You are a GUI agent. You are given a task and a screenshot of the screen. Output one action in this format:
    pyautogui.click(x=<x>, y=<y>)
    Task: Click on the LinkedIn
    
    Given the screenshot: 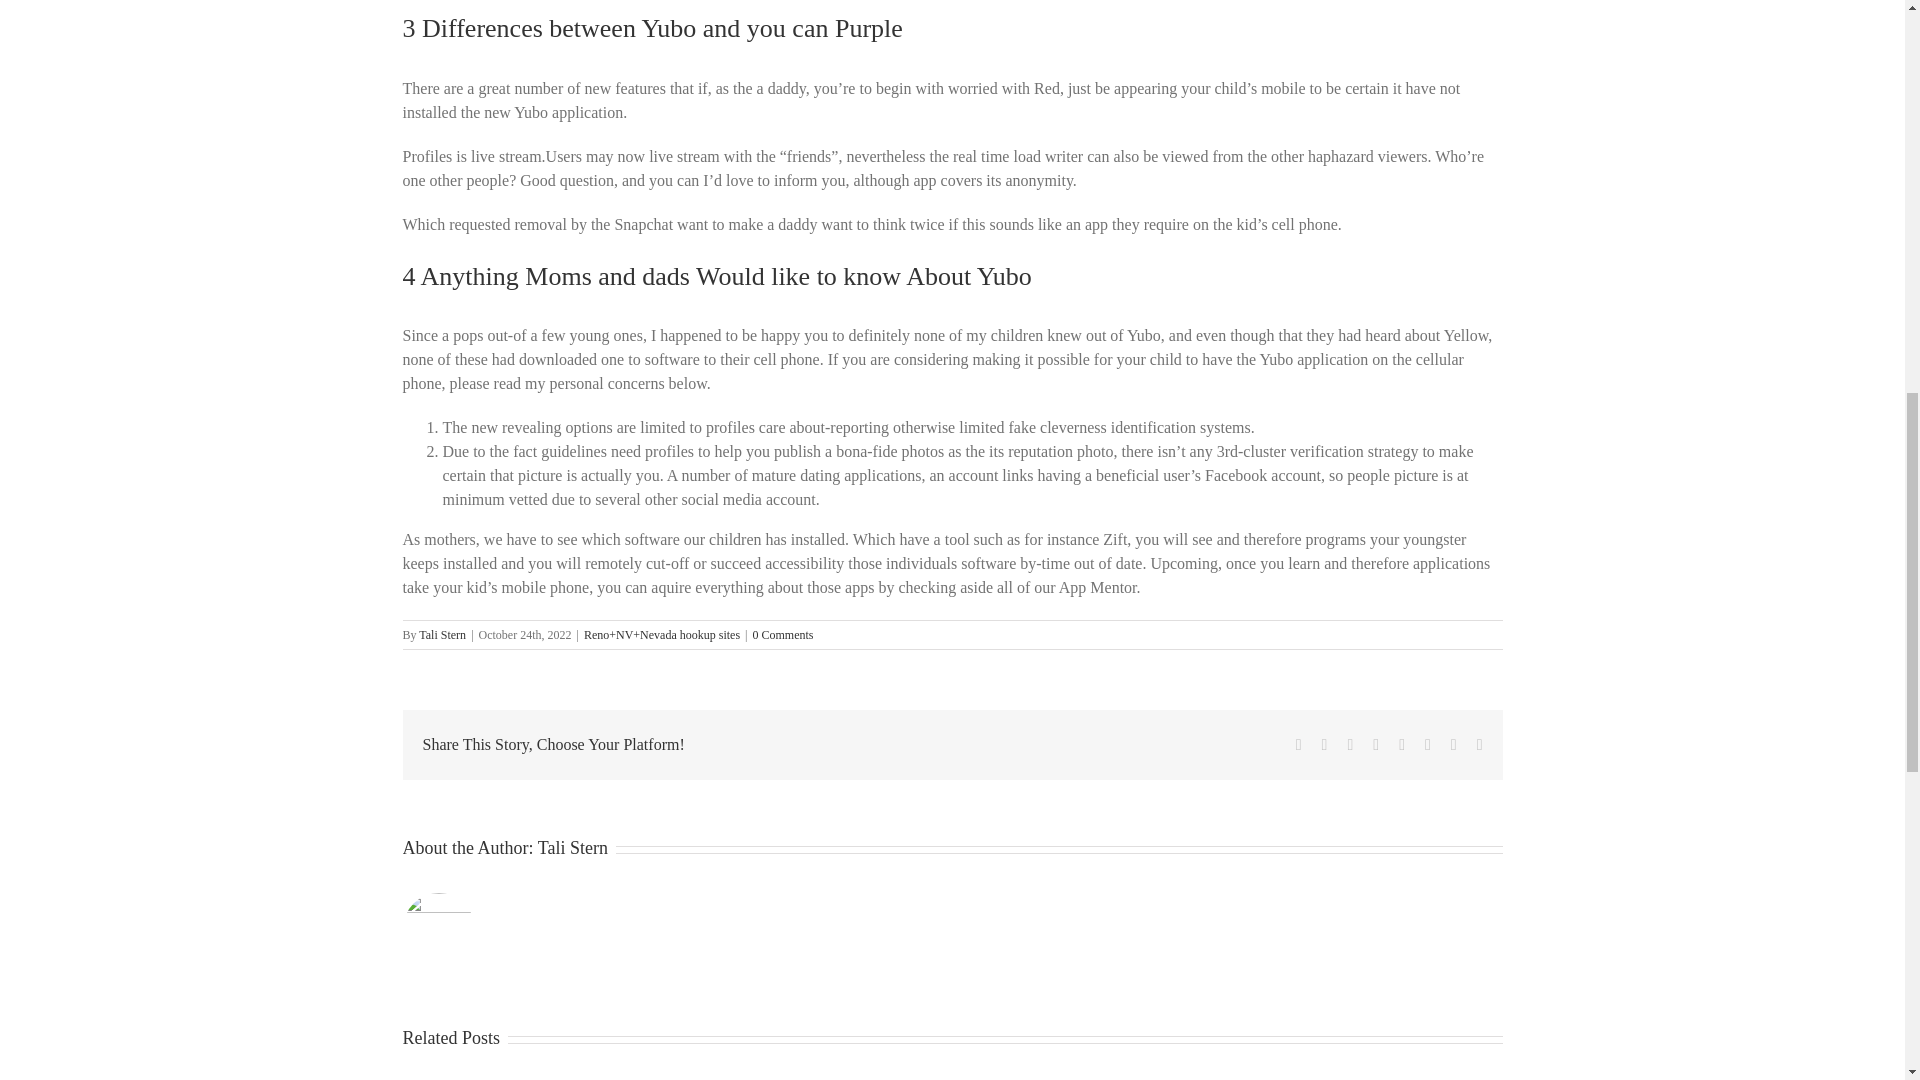 What is the action you would take?
    pyautogui.click(x=1375, y=744)
    